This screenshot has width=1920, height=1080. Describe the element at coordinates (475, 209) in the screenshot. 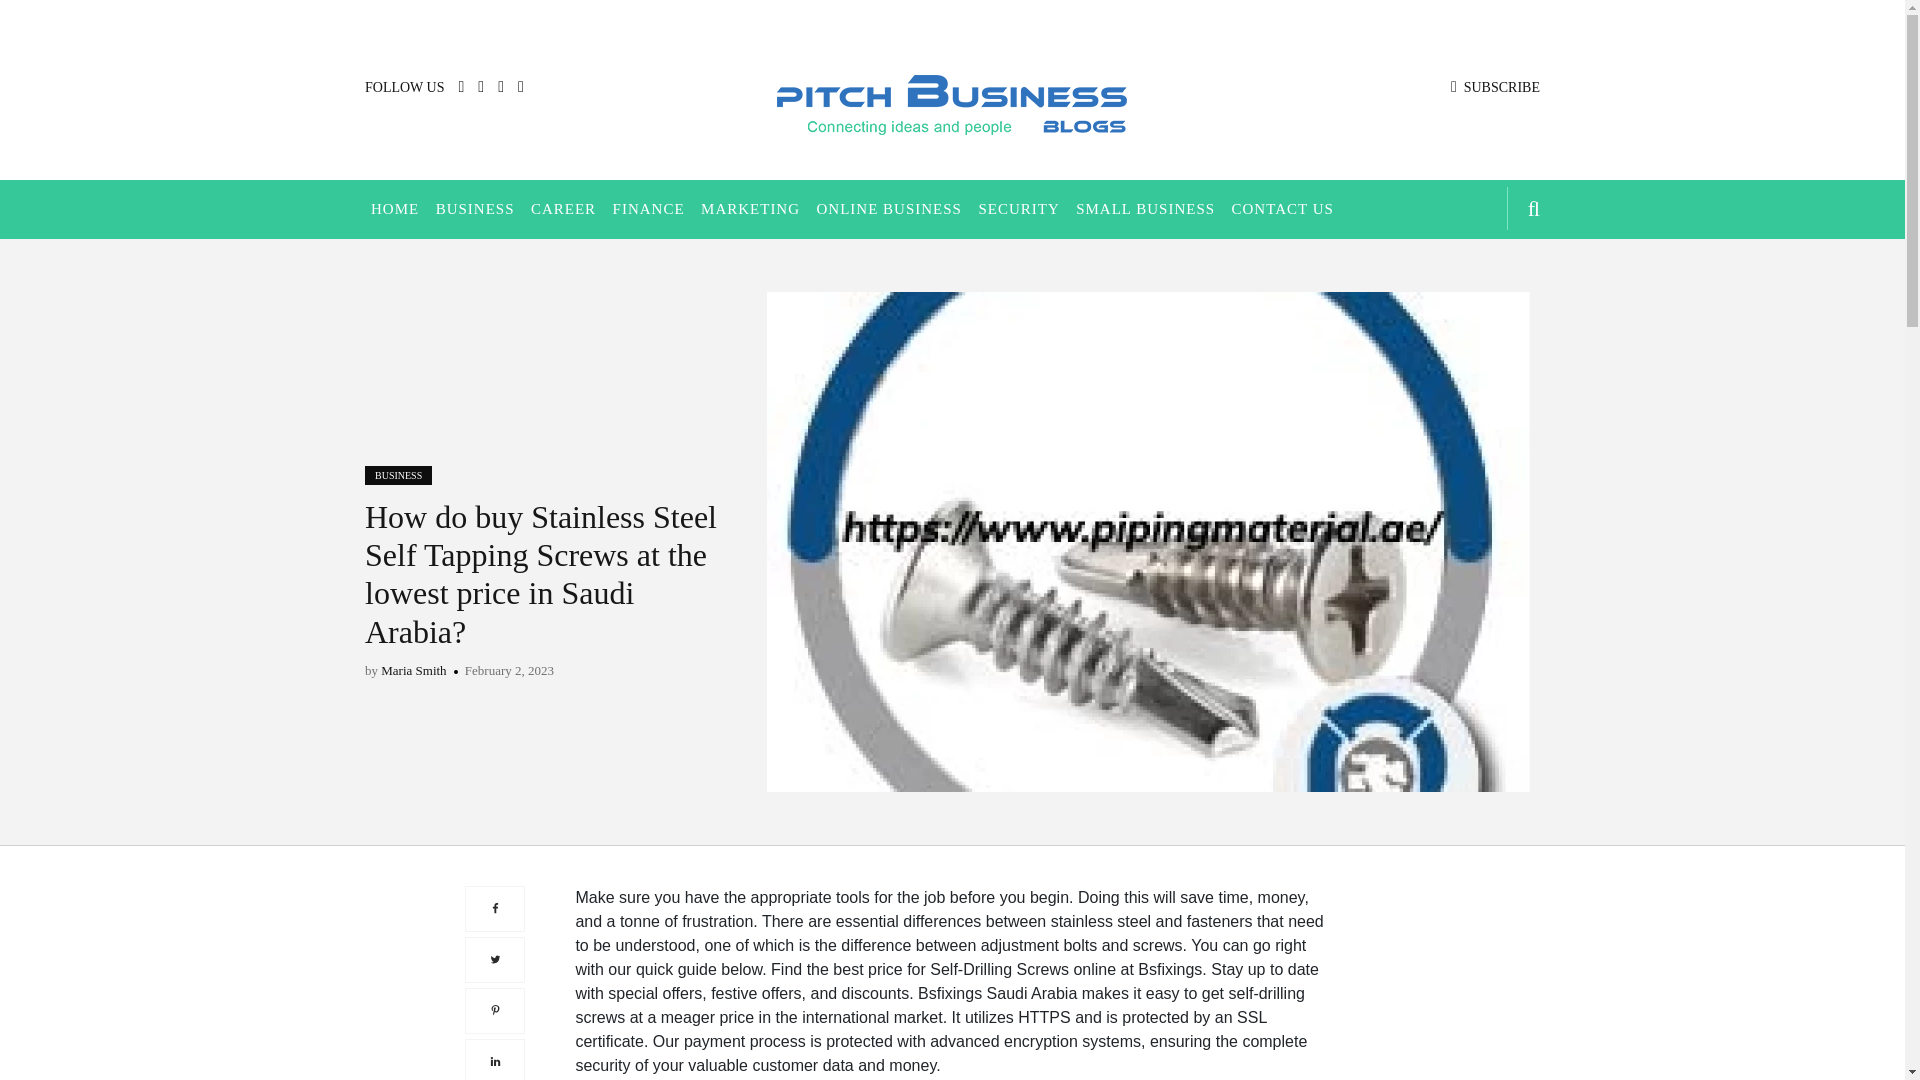

I see `BUSINESS` at that location.